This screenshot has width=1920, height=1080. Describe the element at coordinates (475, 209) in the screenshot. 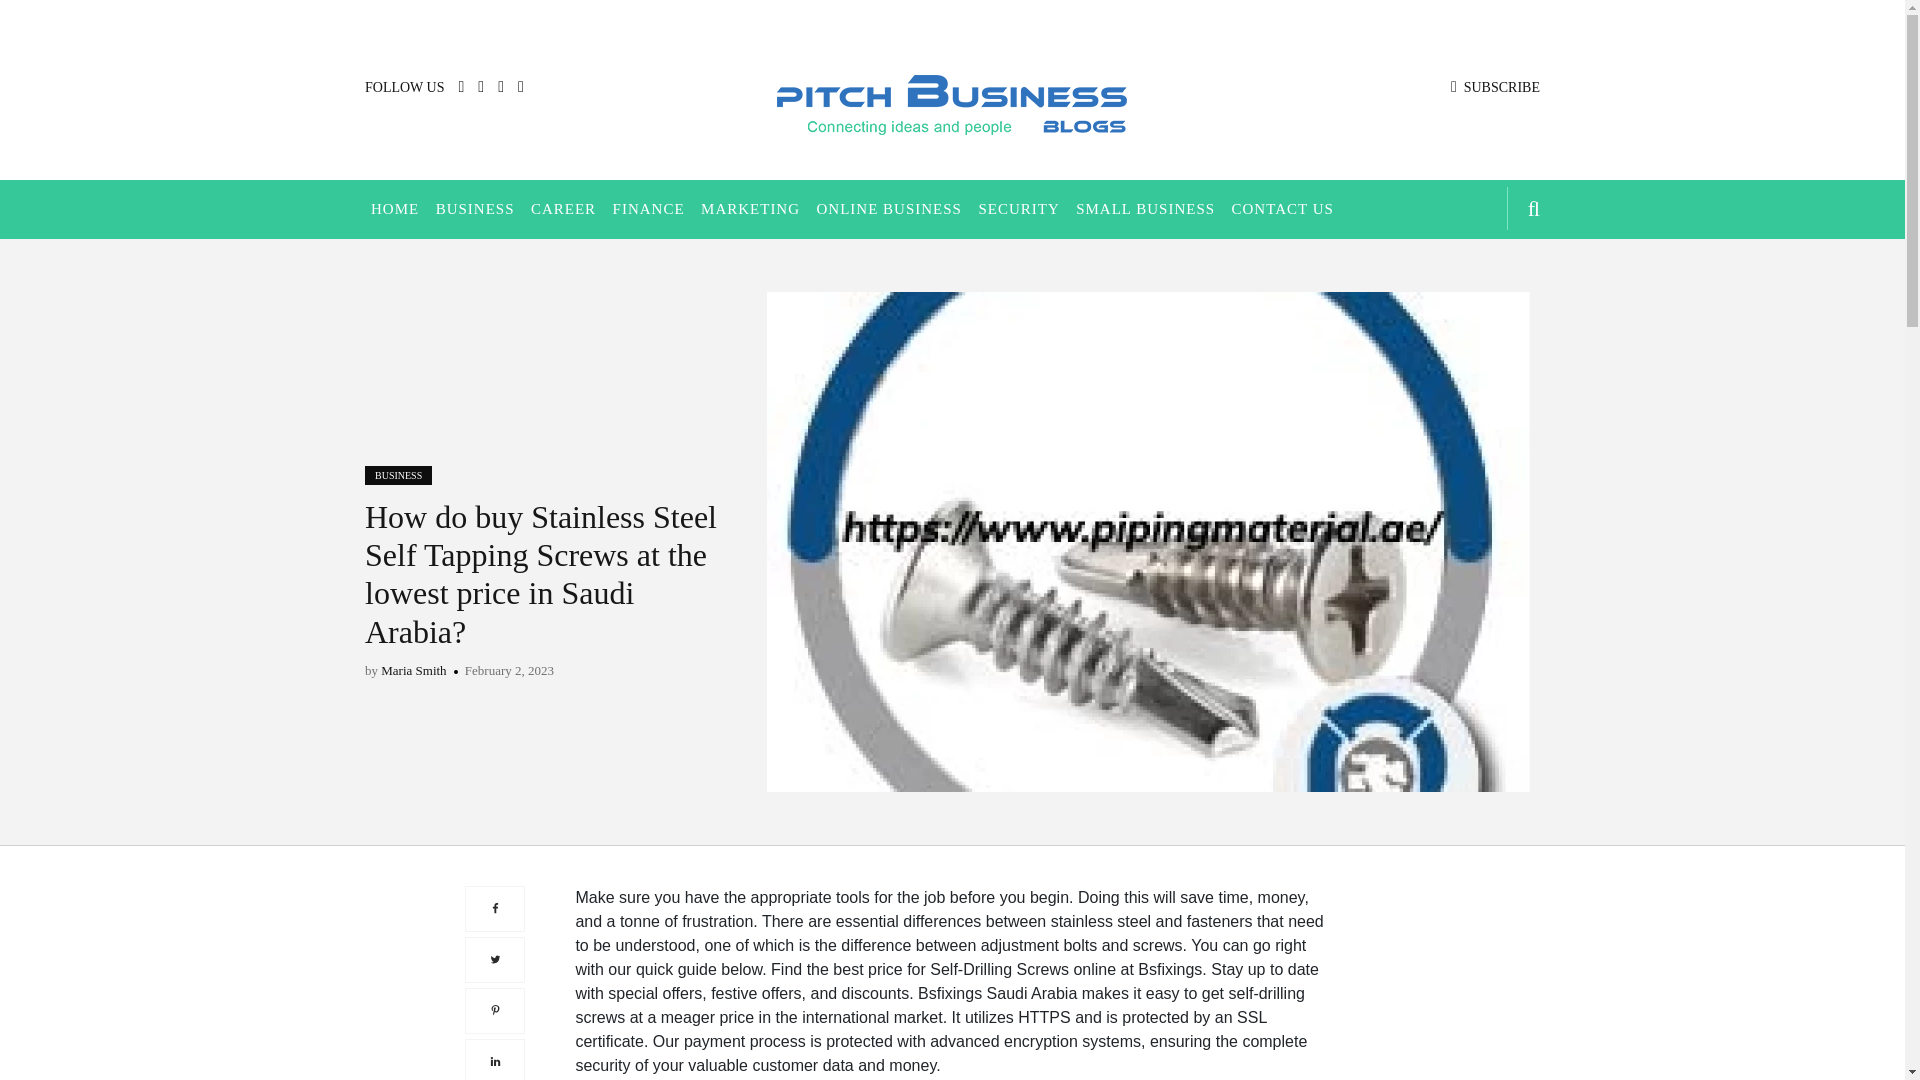

I see `BUSINESS` at that location.